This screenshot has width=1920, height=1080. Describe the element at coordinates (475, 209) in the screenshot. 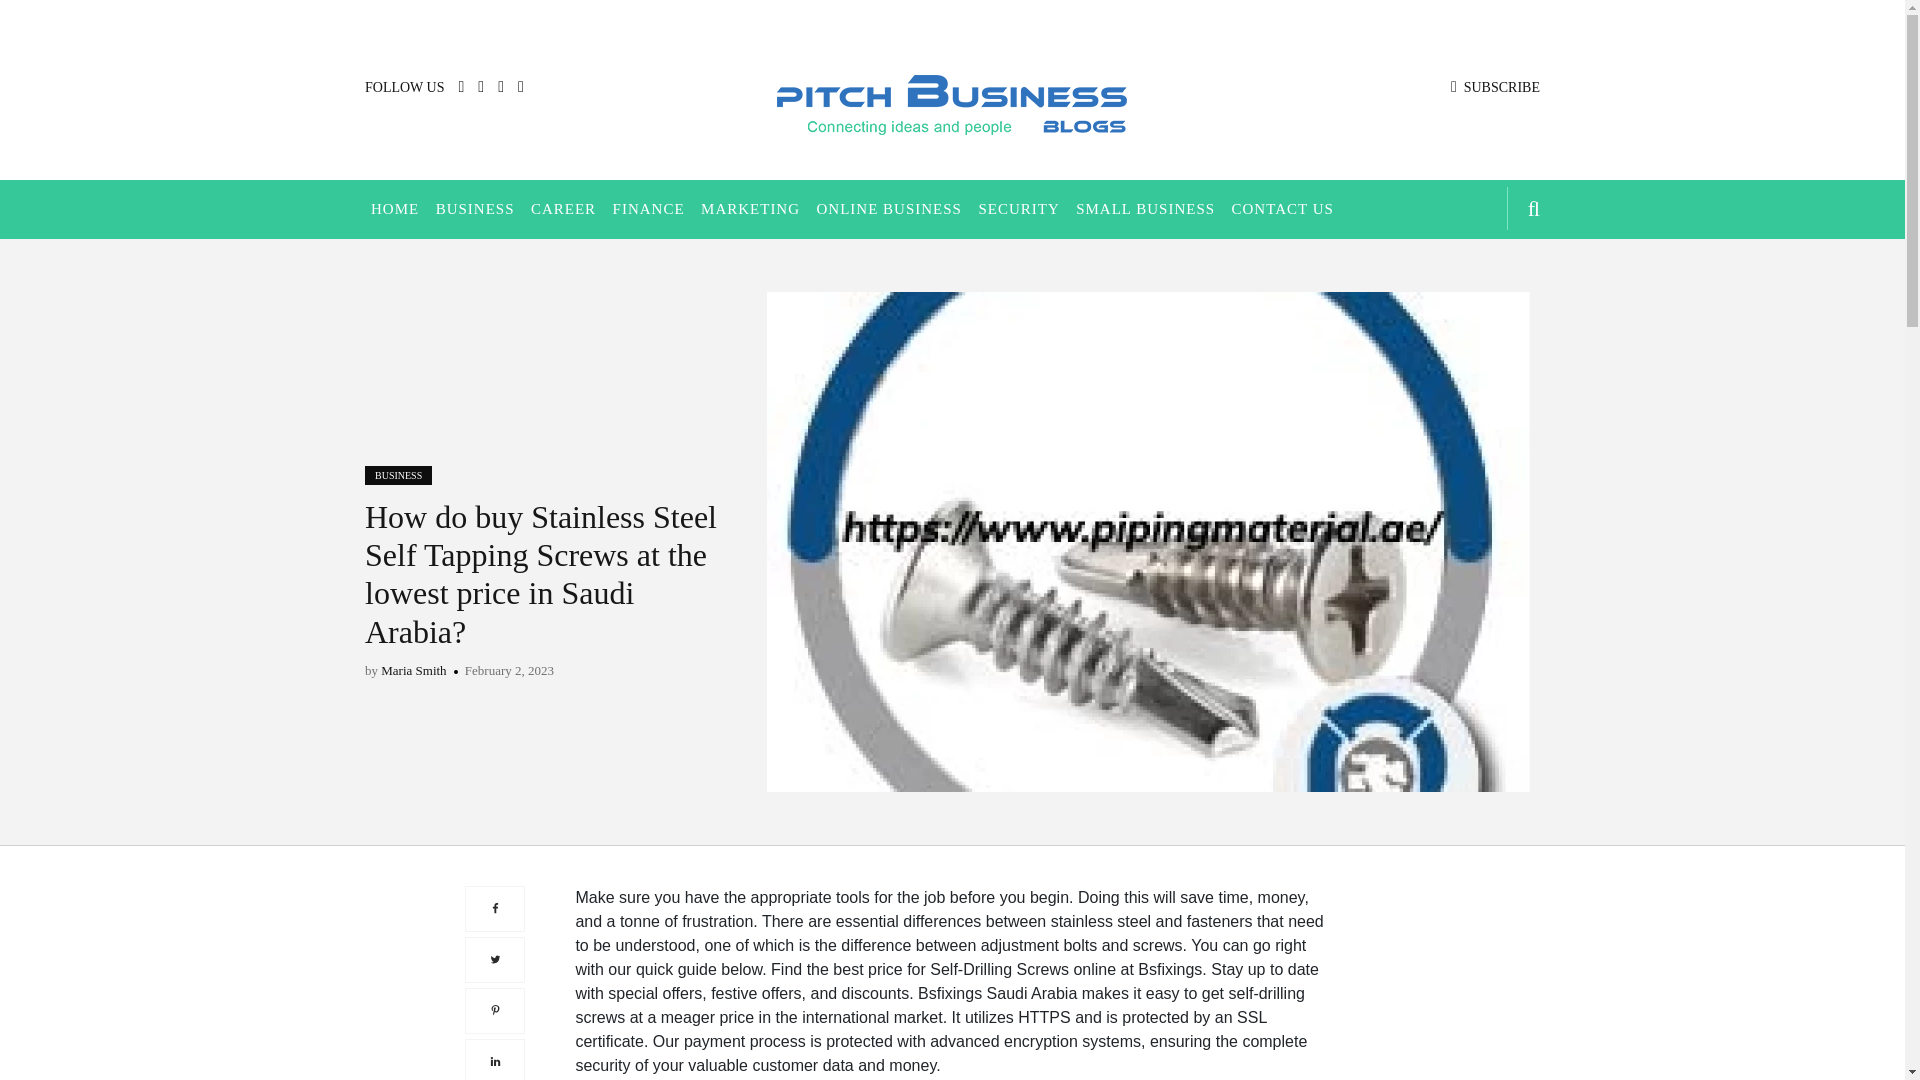

I see `BUSINESS` at that location.